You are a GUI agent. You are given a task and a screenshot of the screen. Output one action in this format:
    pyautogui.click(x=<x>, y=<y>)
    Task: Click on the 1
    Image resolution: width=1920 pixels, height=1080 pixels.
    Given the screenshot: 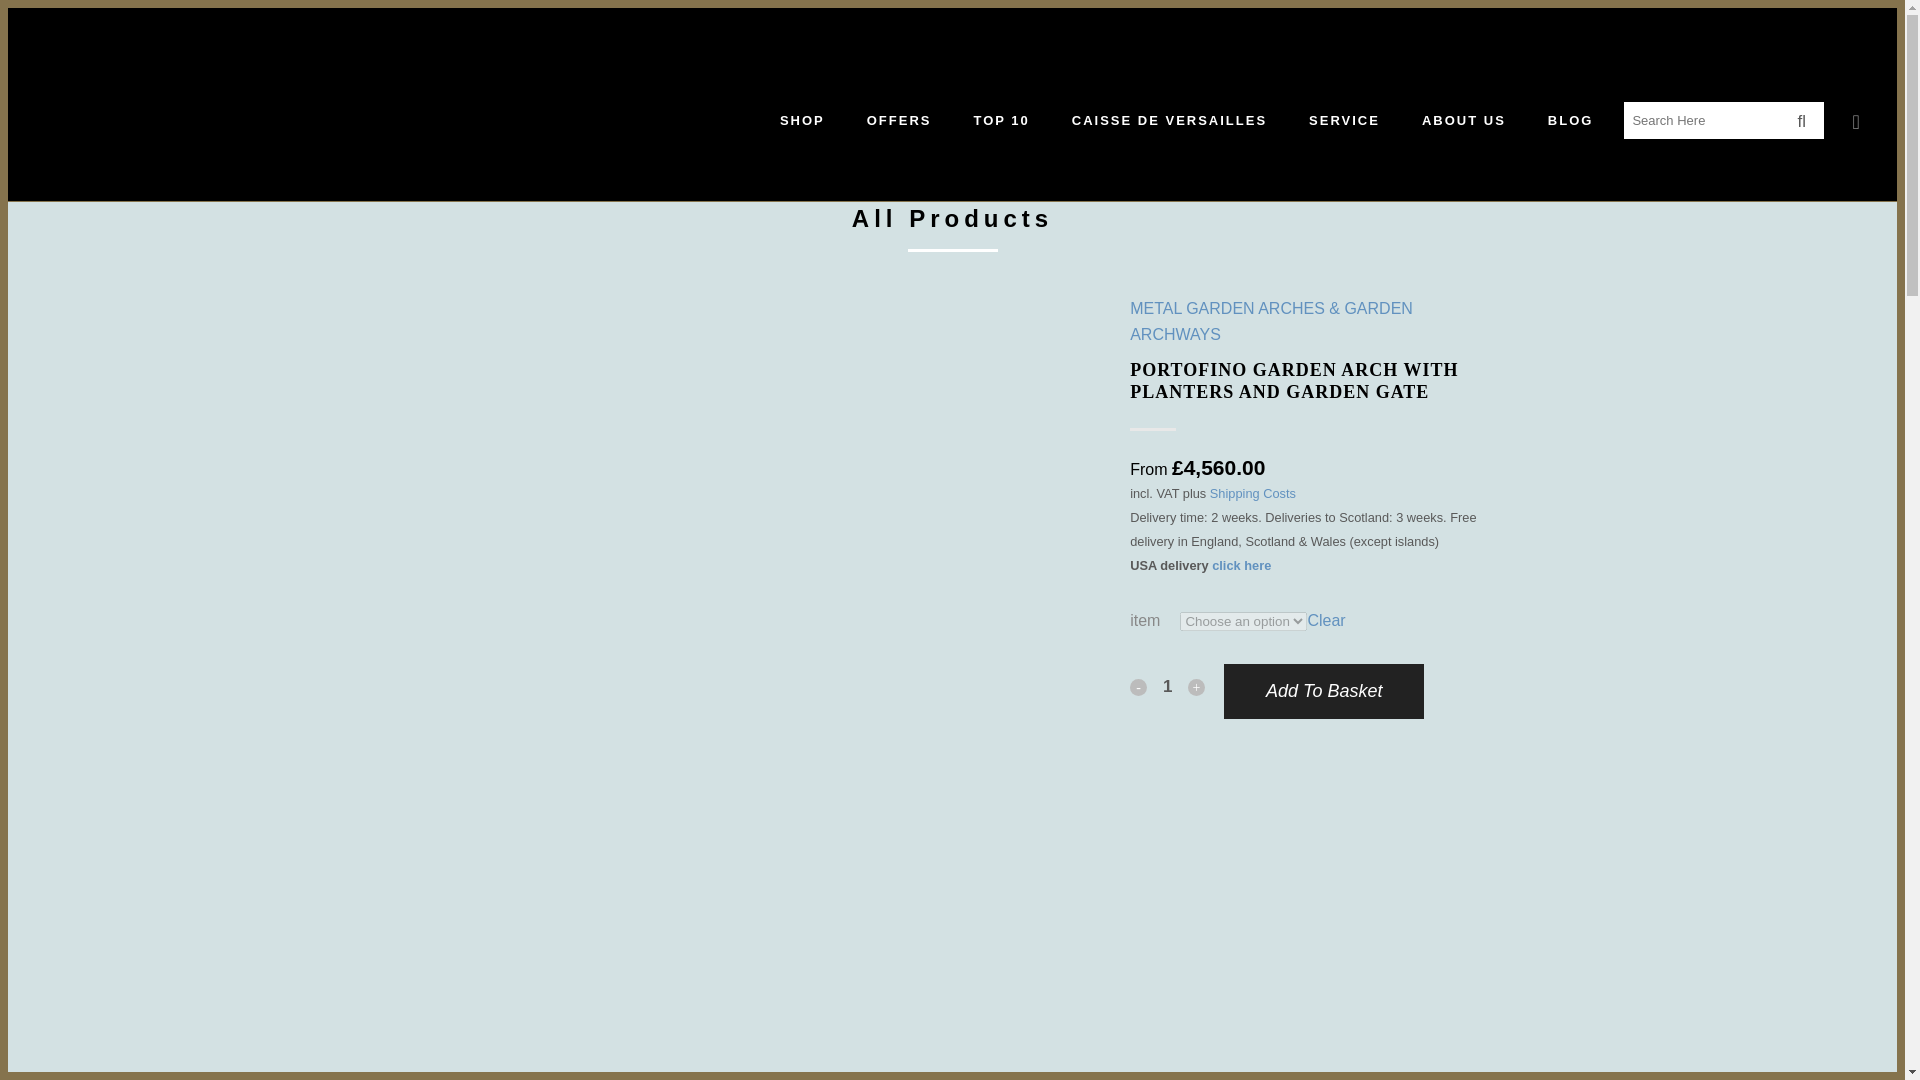 What is the action you would take?
    pyautogui.click(x=1168, y=686)
    